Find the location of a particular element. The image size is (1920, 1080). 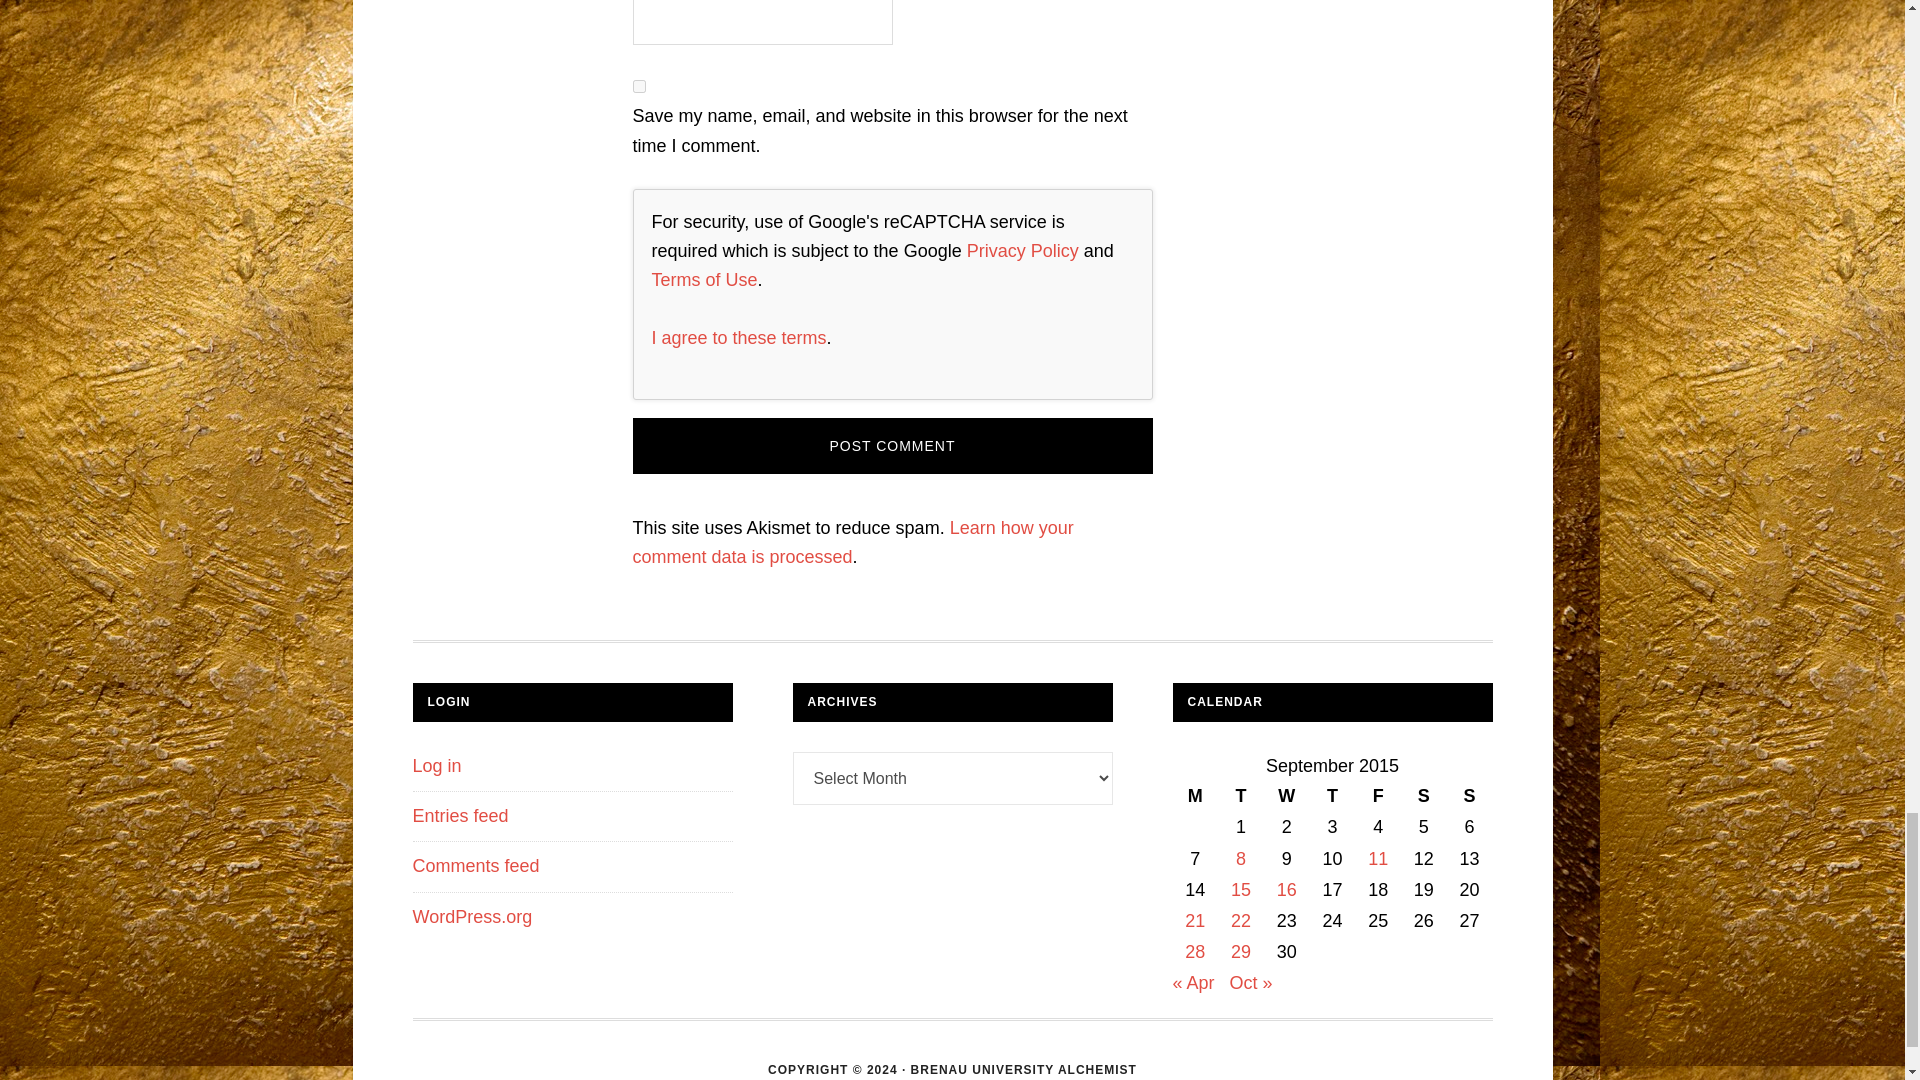

15 is located at coordinates (1240, 890).